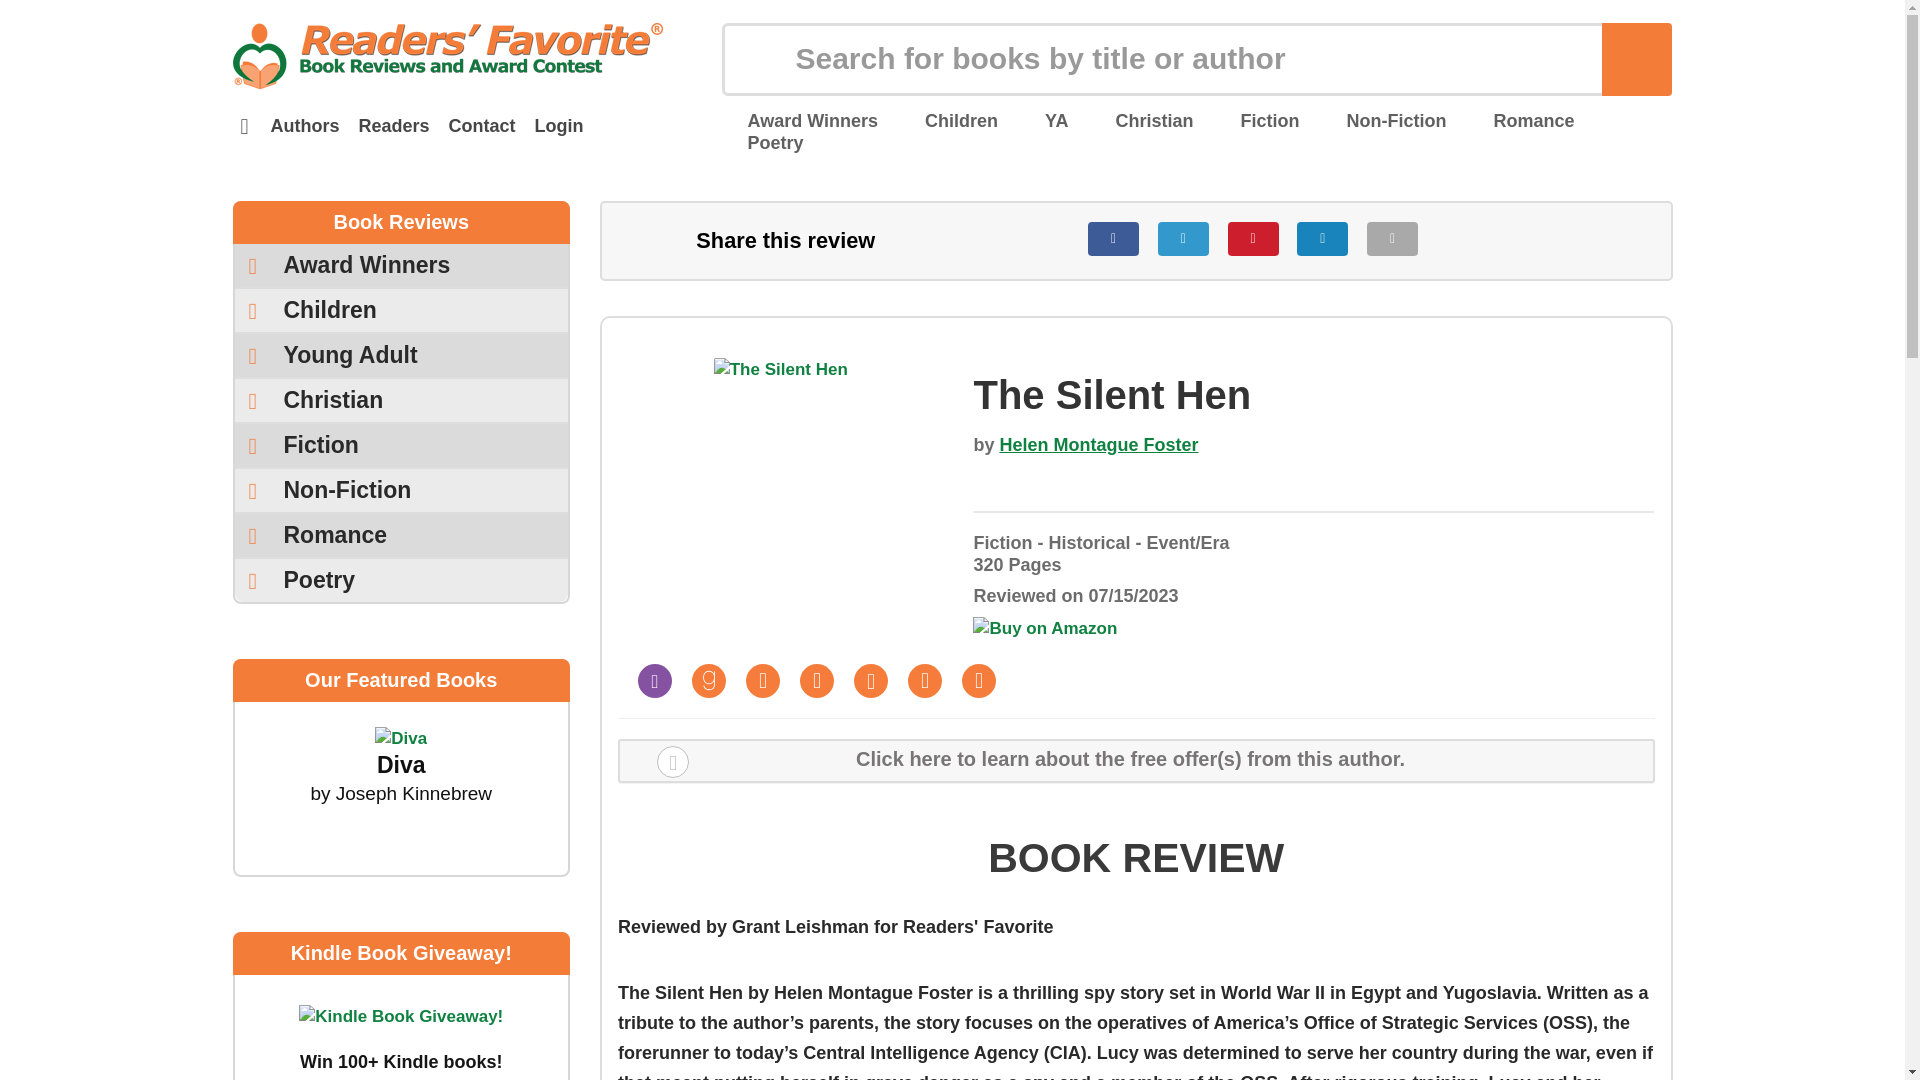 This screenshot has width=1920, height=1080. I want to click on Romance, so click(1521, 120).